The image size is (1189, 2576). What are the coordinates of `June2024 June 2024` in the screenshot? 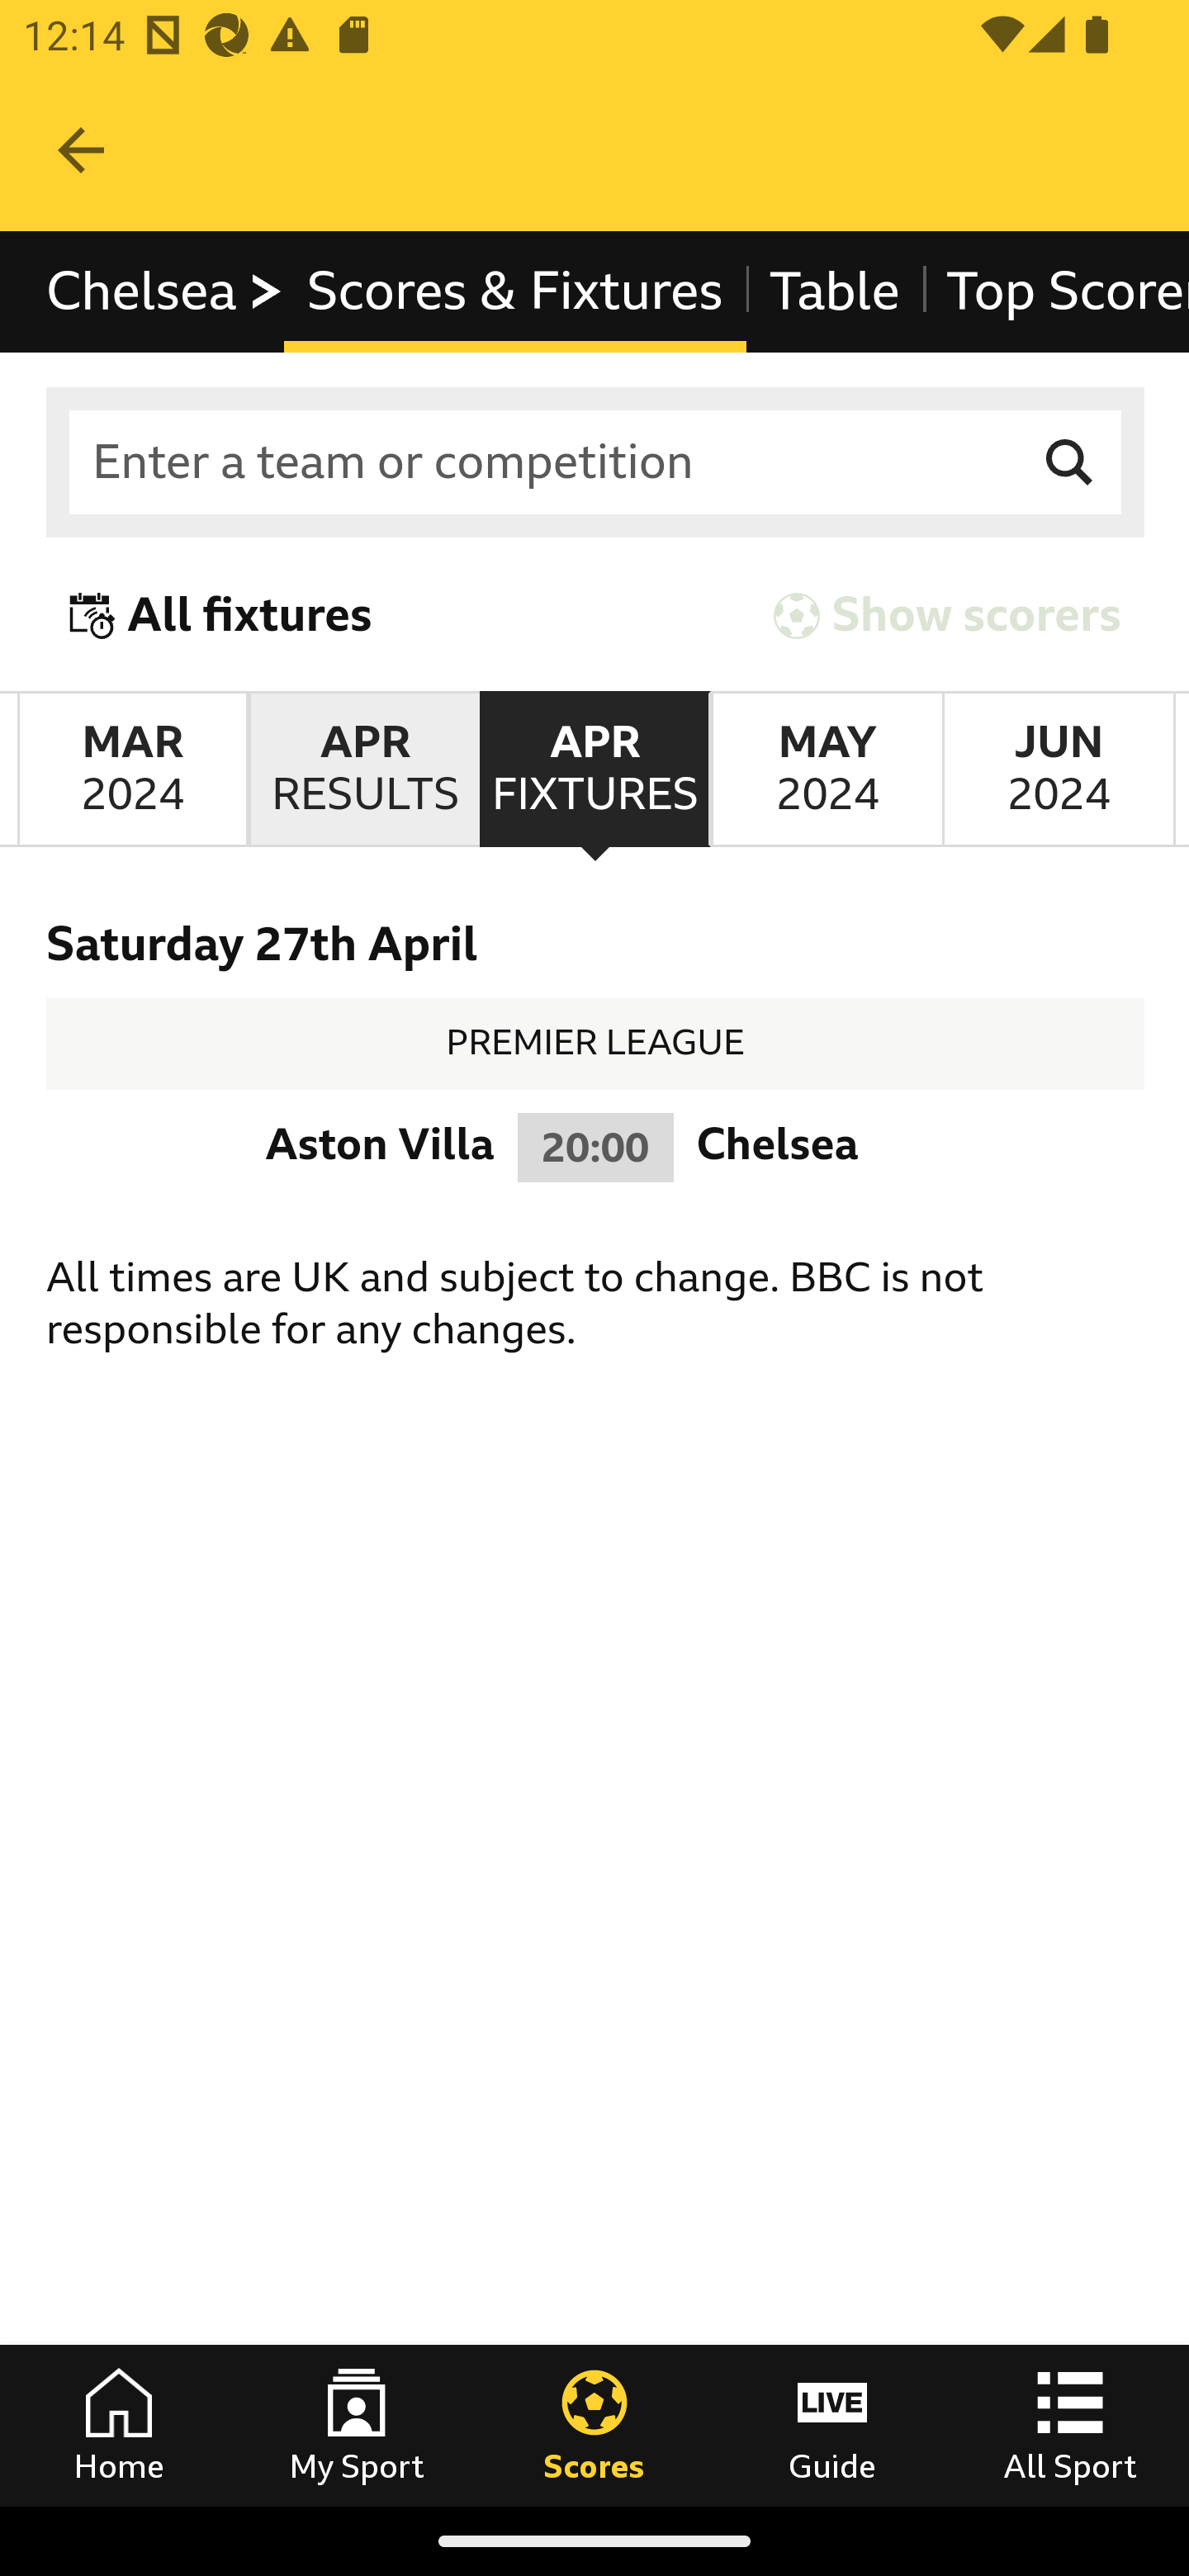 It's located at (1059, 769).